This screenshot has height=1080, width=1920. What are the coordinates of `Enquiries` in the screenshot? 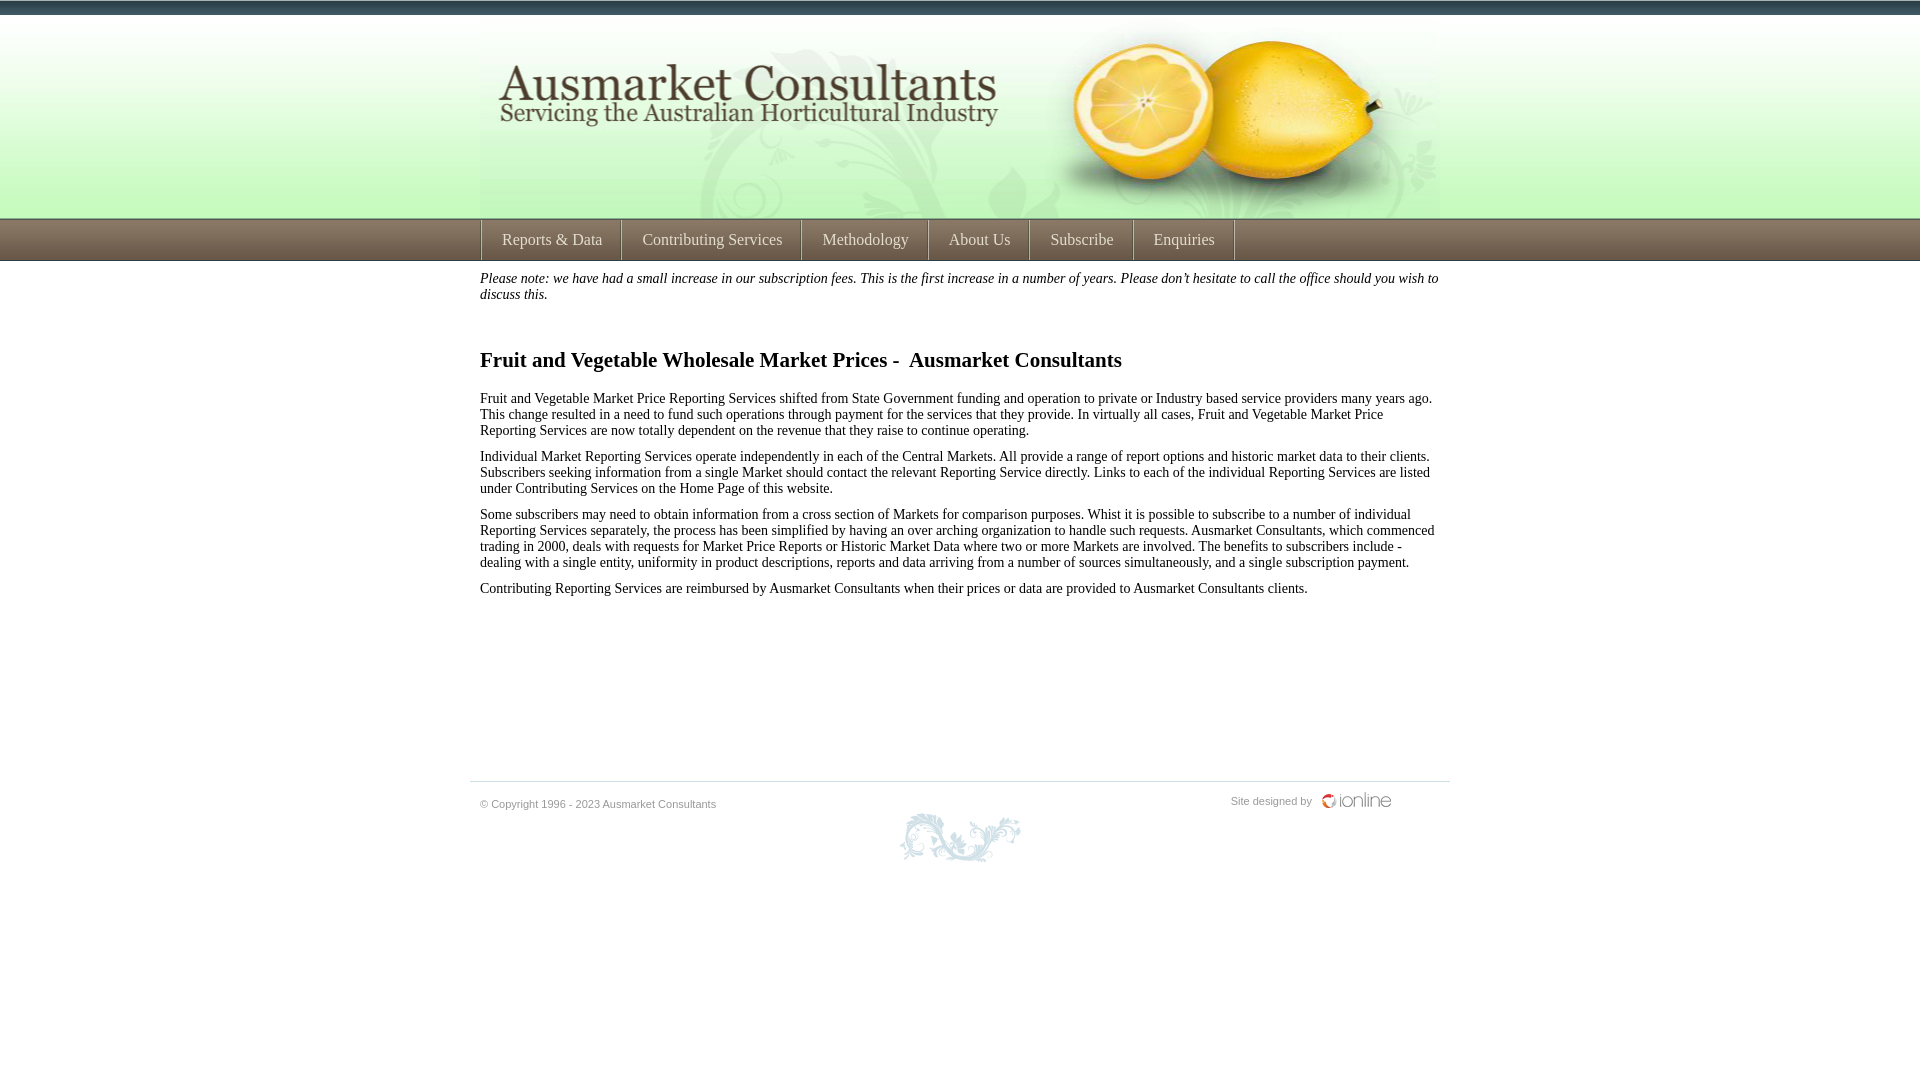 It's located at (1184, 240).